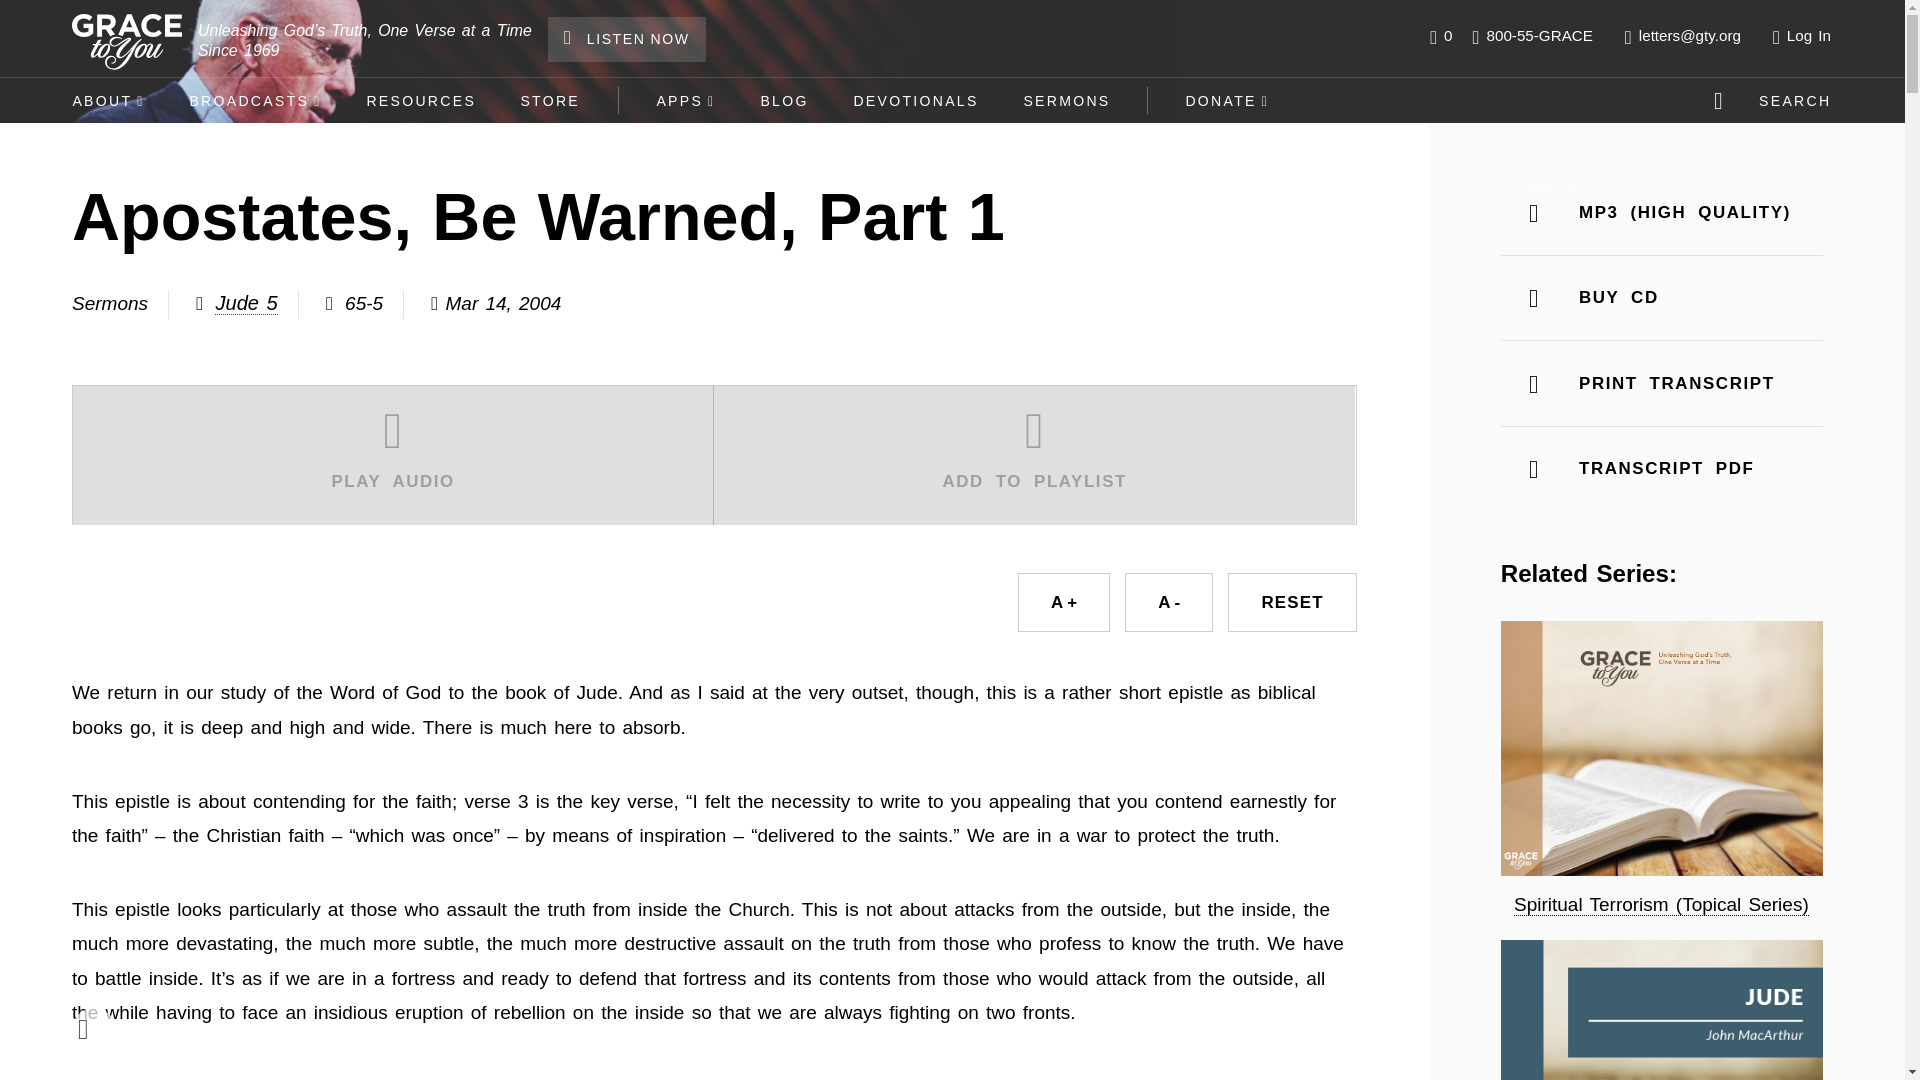 This screenshot has height=1080, width=1920. Describe the element at coordinates (1532, 36) in the screenshot. I see `800-55-GRACE` at that location.